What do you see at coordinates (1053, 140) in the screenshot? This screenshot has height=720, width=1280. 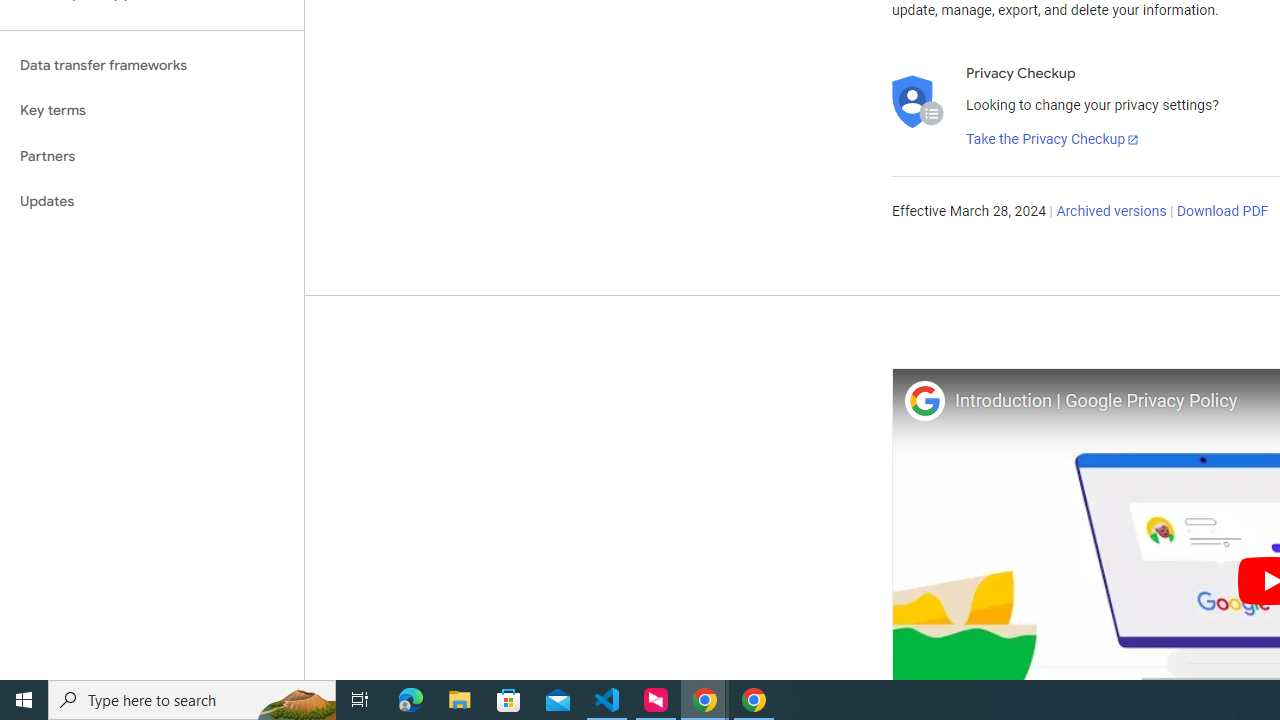 I see `Take the Privacy Checkup` at bounding box center [1053, 140].